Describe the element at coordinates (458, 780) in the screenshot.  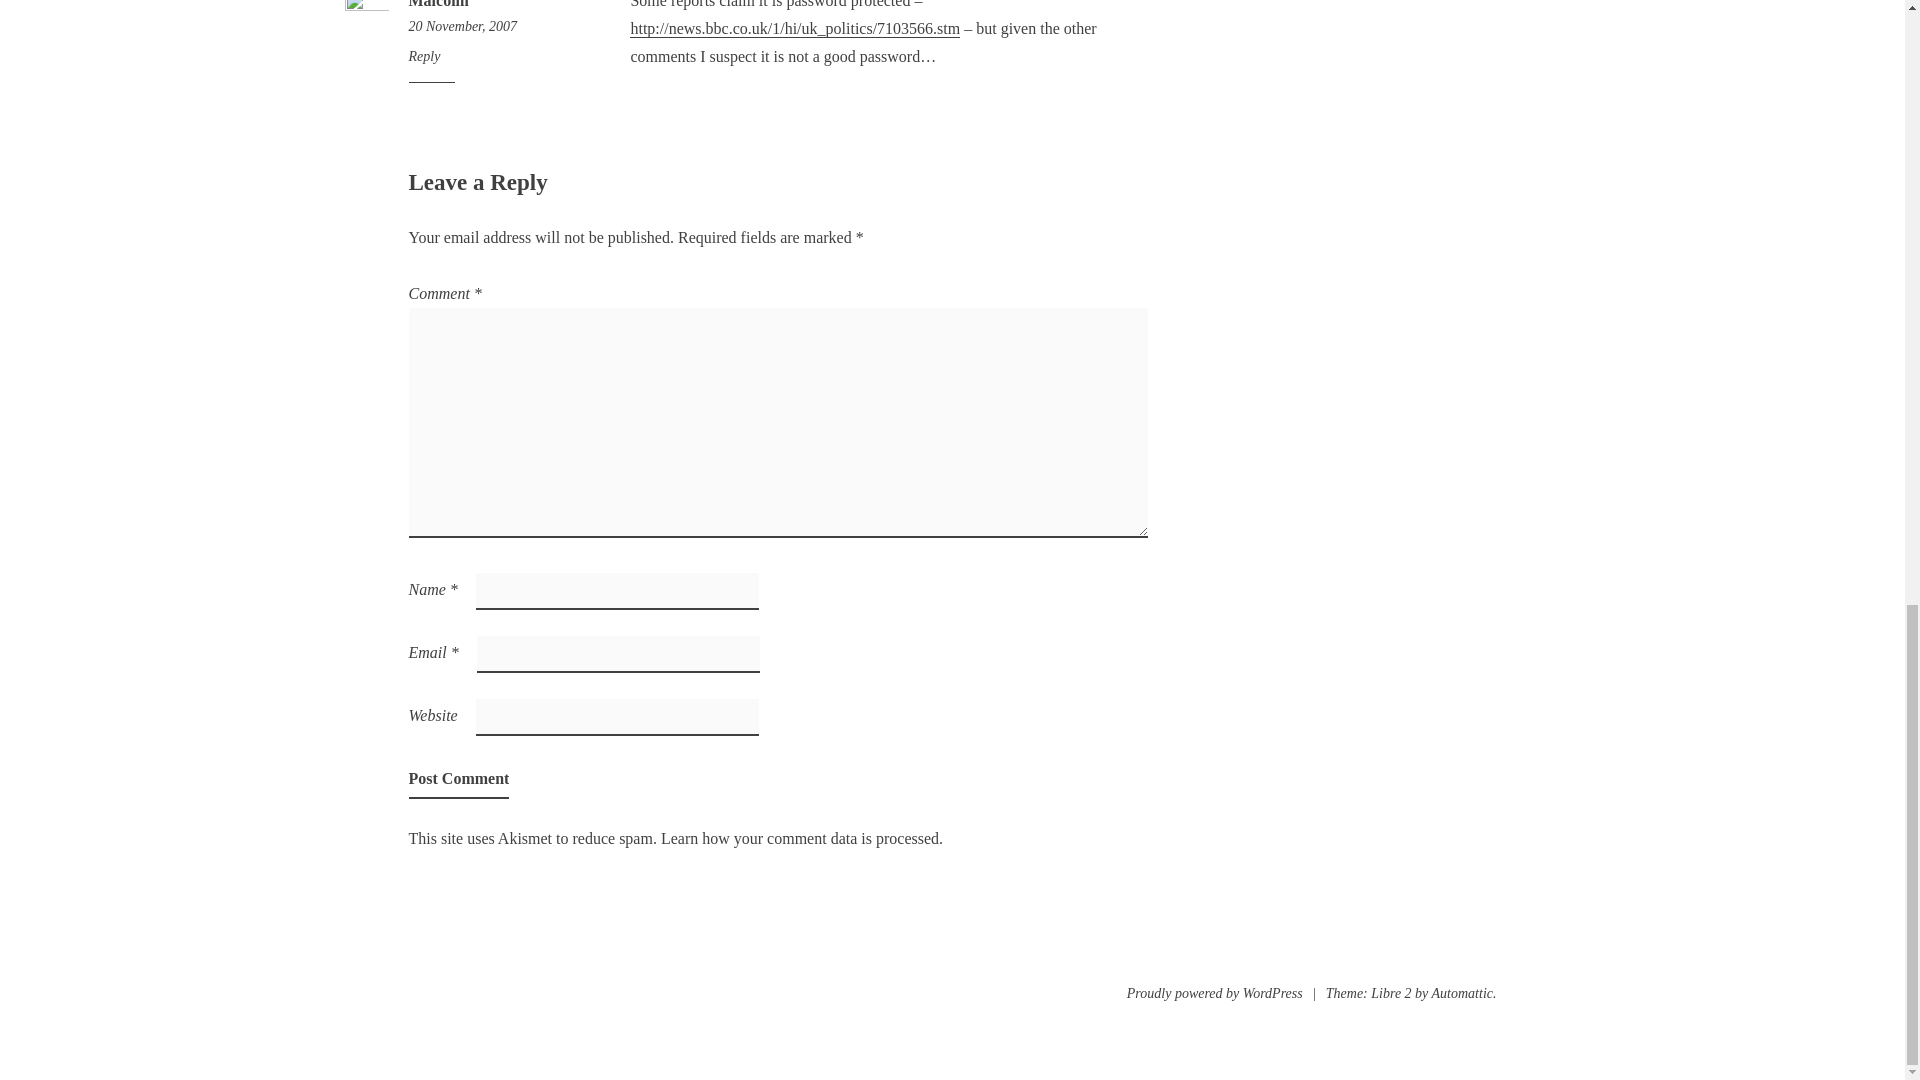
I see `Post Comment` at that location.